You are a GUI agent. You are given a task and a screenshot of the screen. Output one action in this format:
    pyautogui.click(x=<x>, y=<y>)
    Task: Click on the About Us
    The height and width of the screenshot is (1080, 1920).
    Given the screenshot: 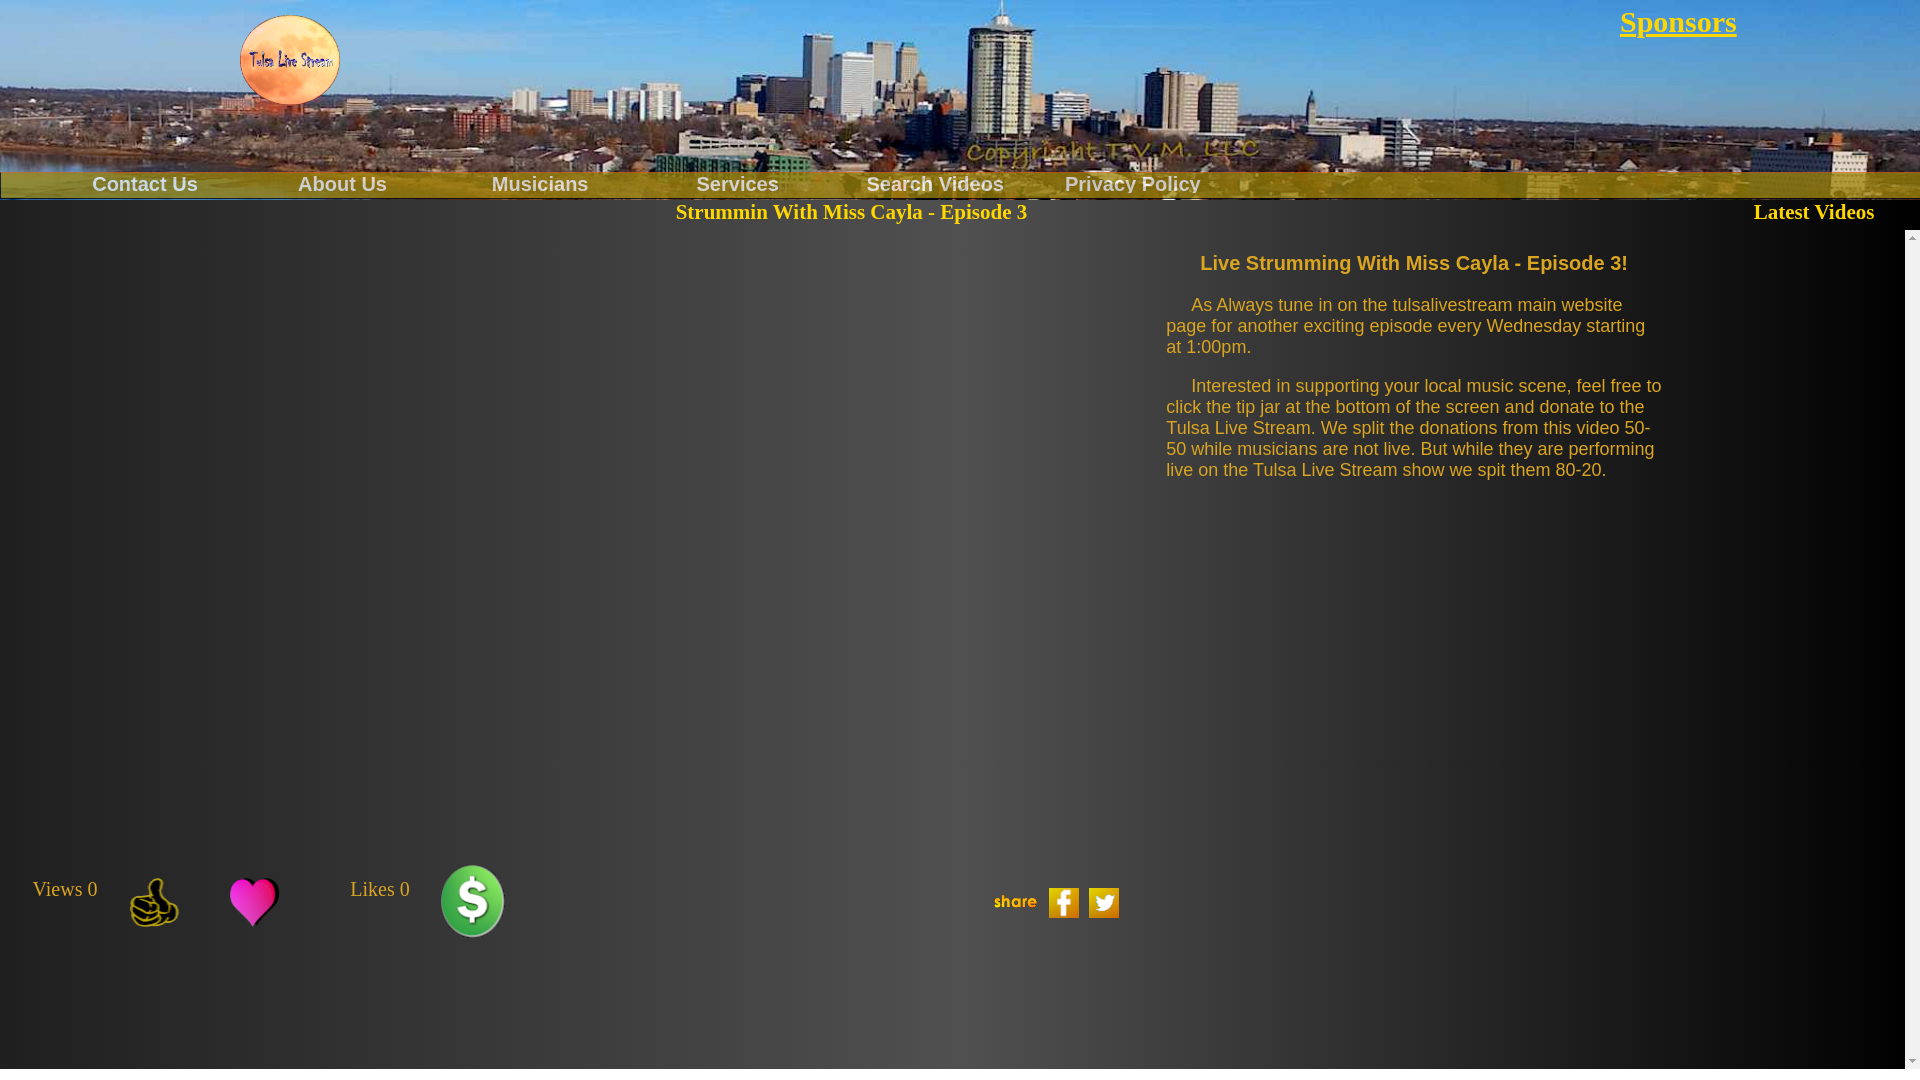 What is the action you would take?
    pyautogui.click(x=343, y=182)
    